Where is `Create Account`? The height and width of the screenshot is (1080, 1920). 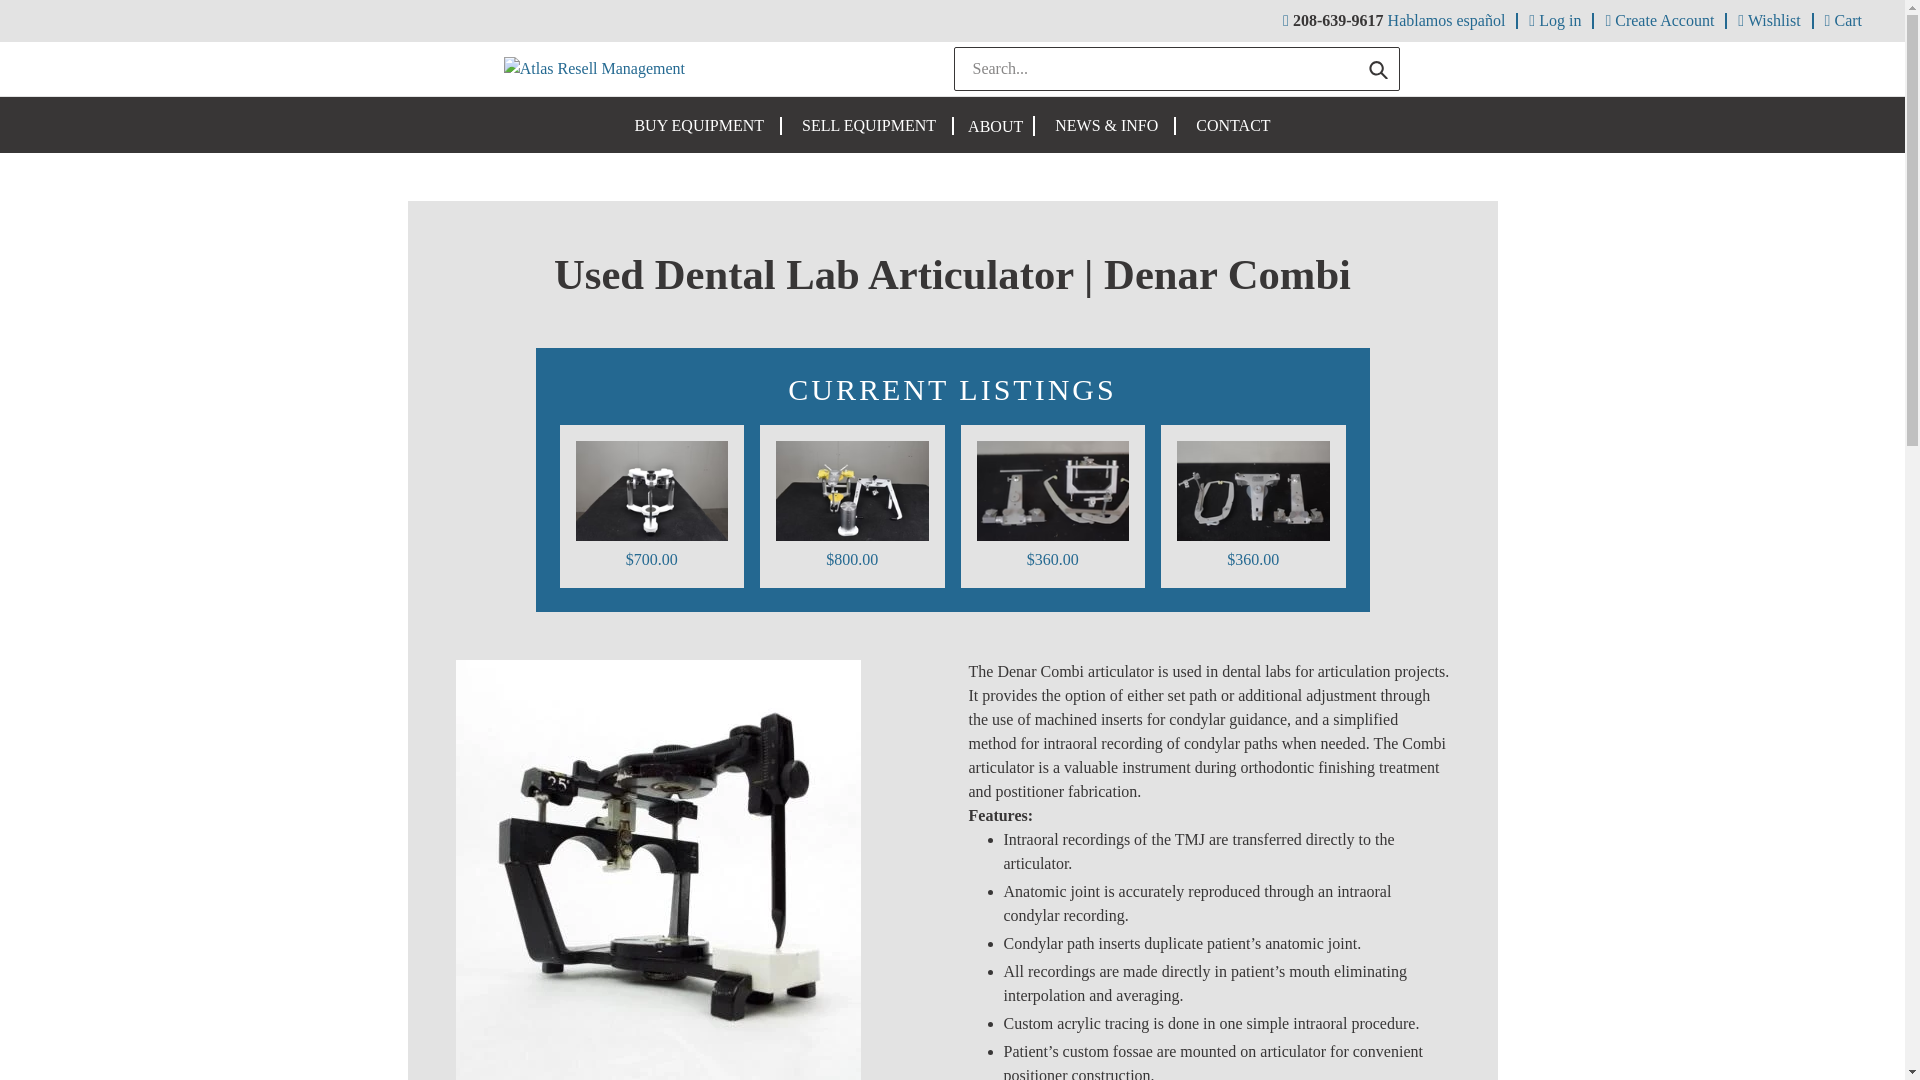 Create Account is located at coordinates (1658, 20).